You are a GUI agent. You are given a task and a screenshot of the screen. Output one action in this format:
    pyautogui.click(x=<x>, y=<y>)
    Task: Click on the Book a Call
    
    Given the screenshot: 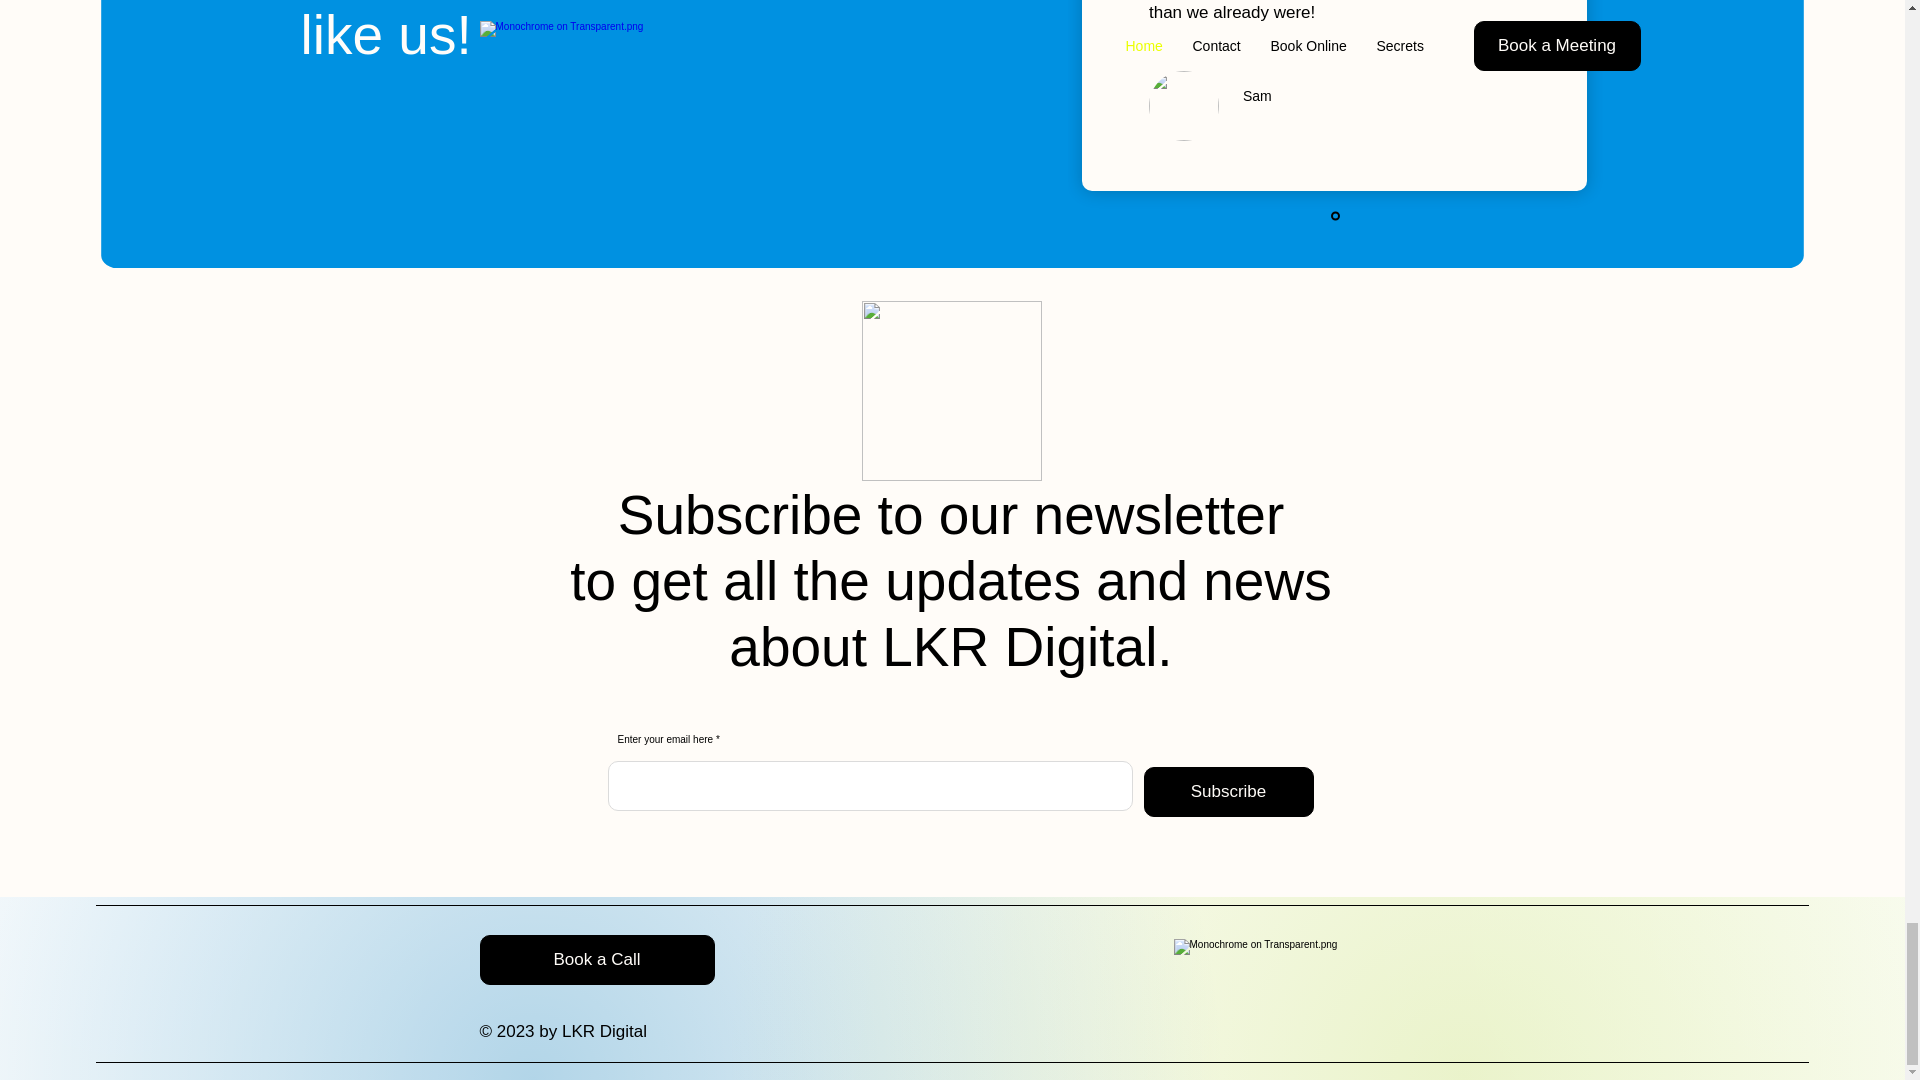 What is the action you would take?
    pyautogui.click(x=597, y=960)
    